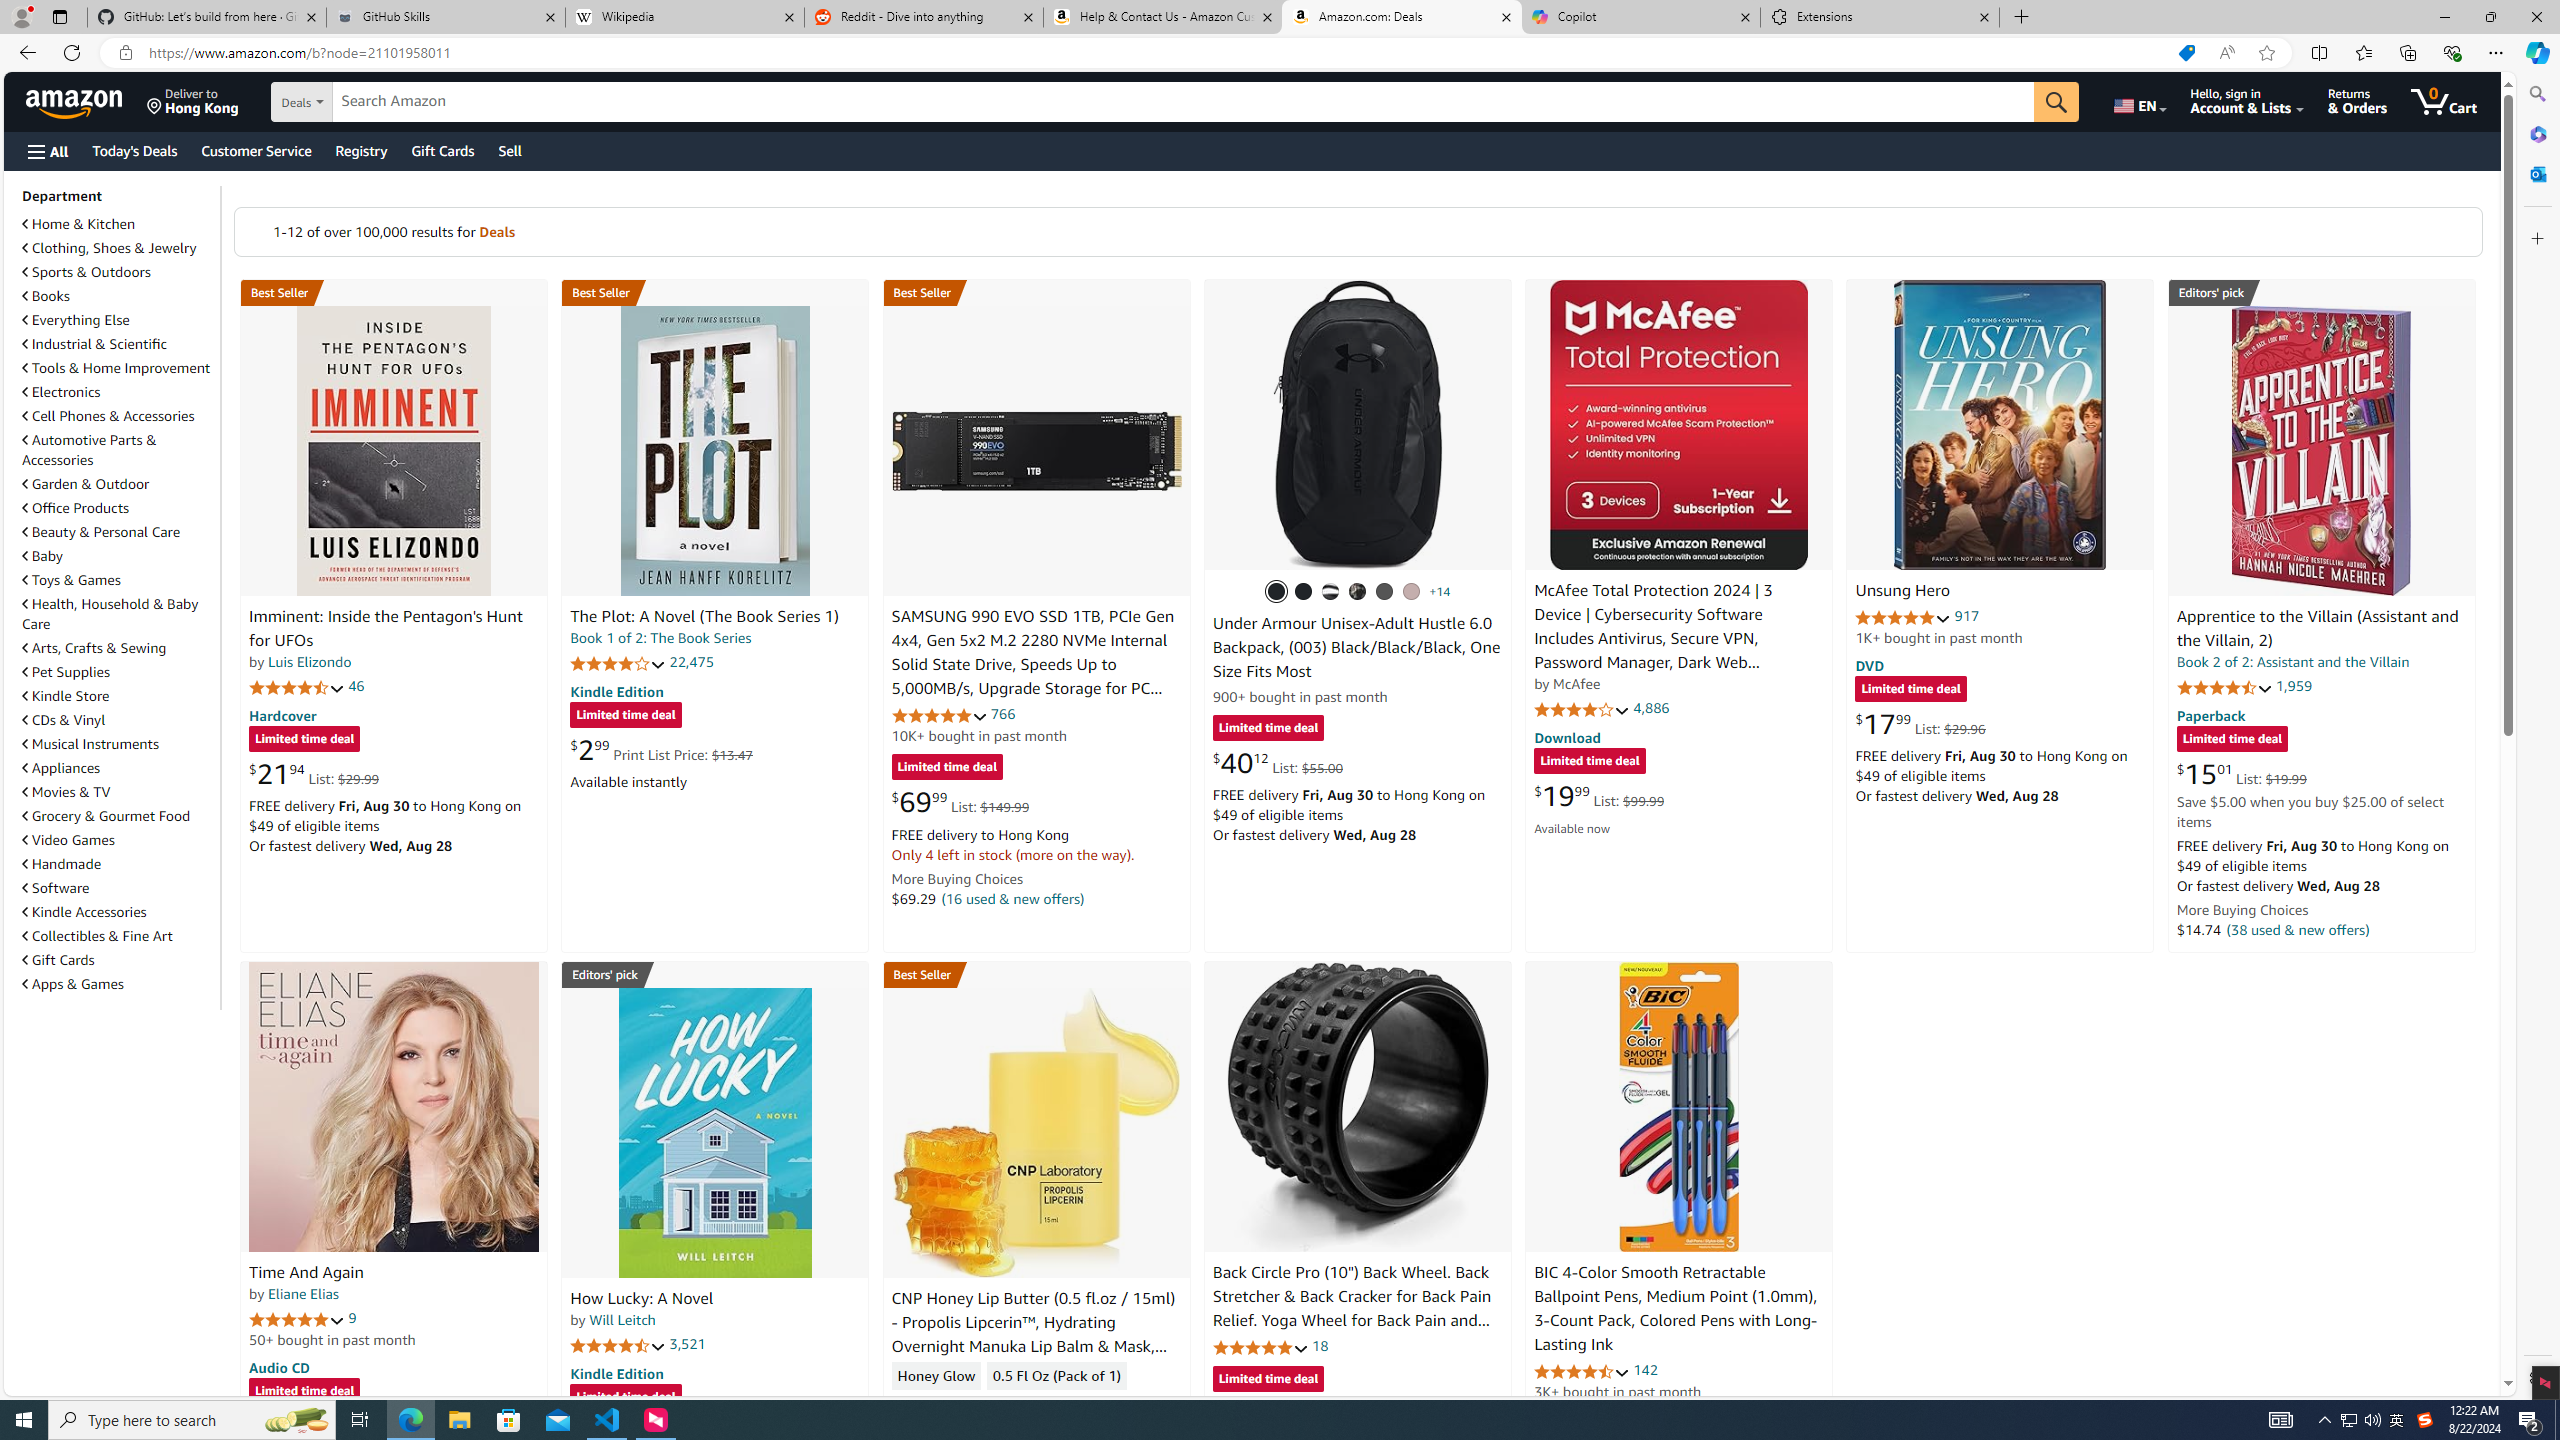  What do you see at coordinates (87, 272) in the screenshot?
I see `Sports & Outdoors` at bounding box center [87, 272].